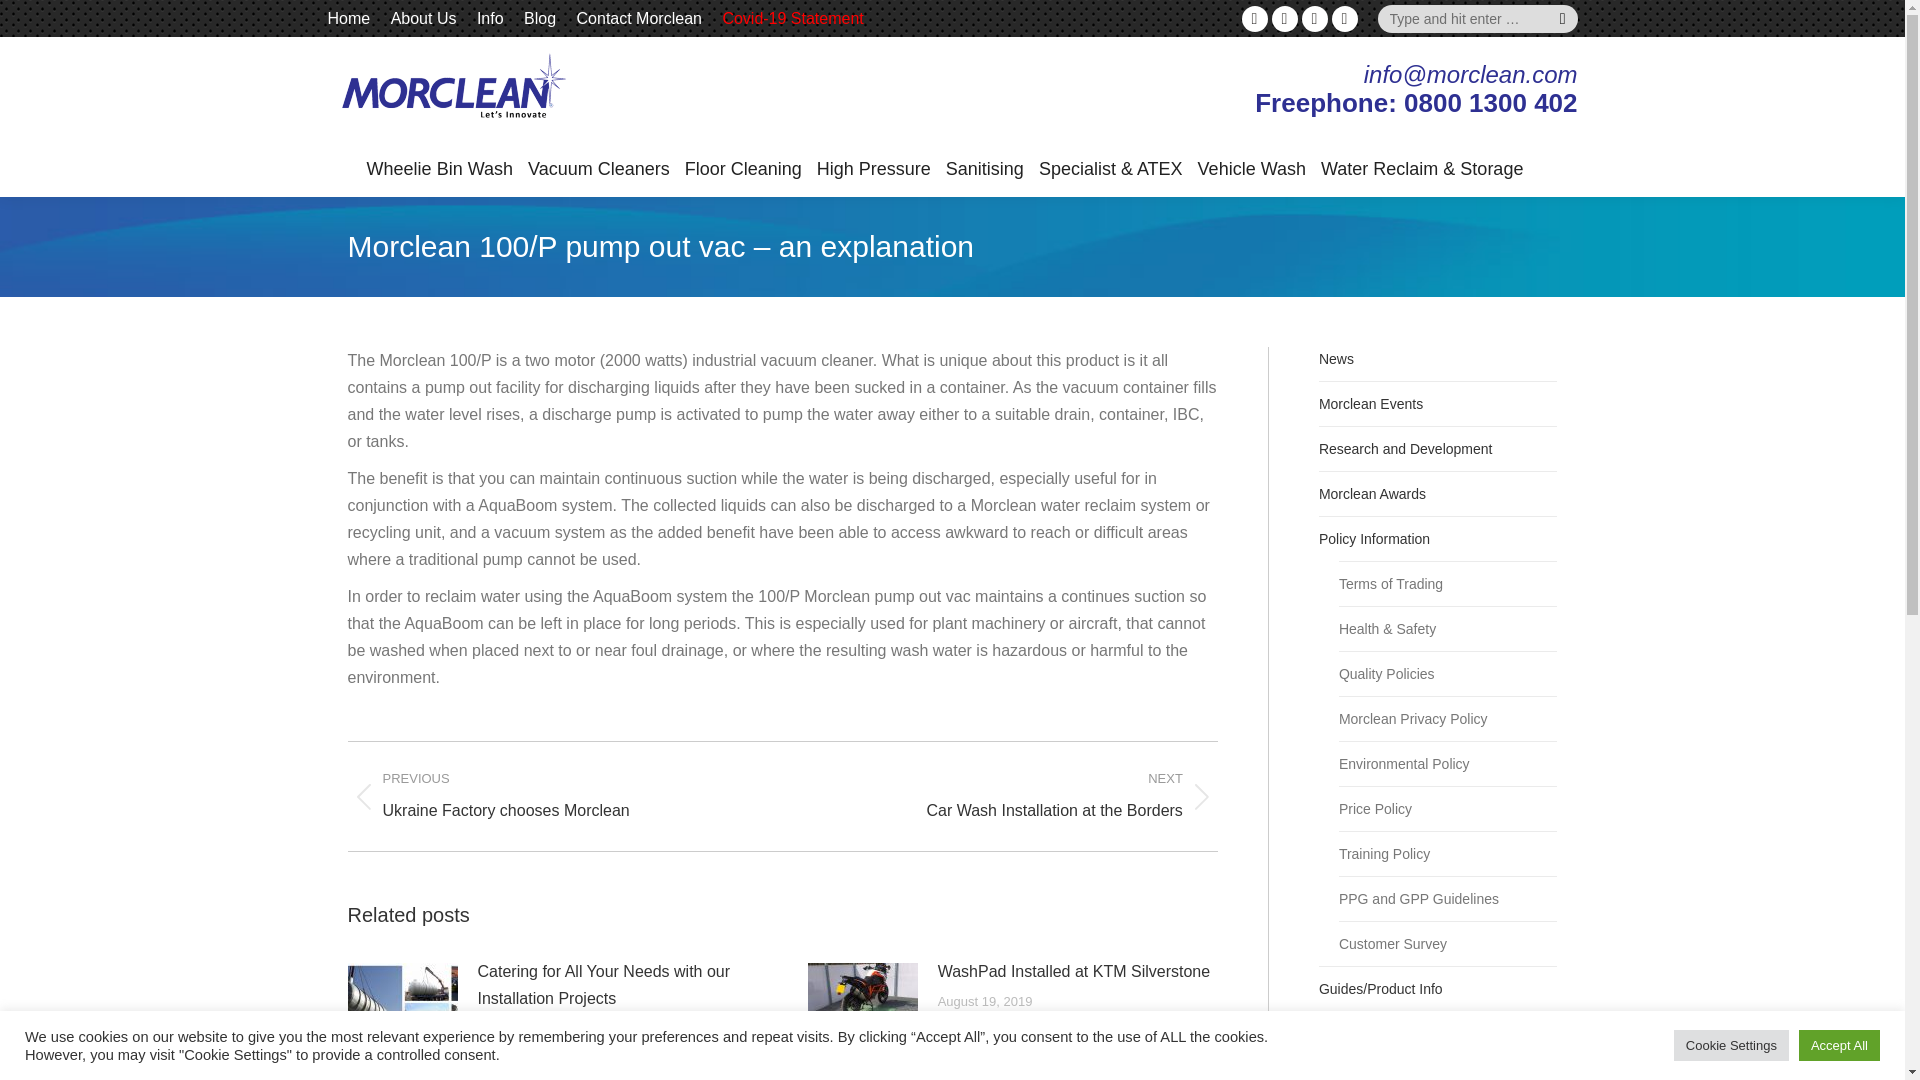 The height and width of the screenshot is (1080, 1920). What do you see at coordinates (490, 18) in the screenshot?
I see `Info` at bounding box center [490, 18].